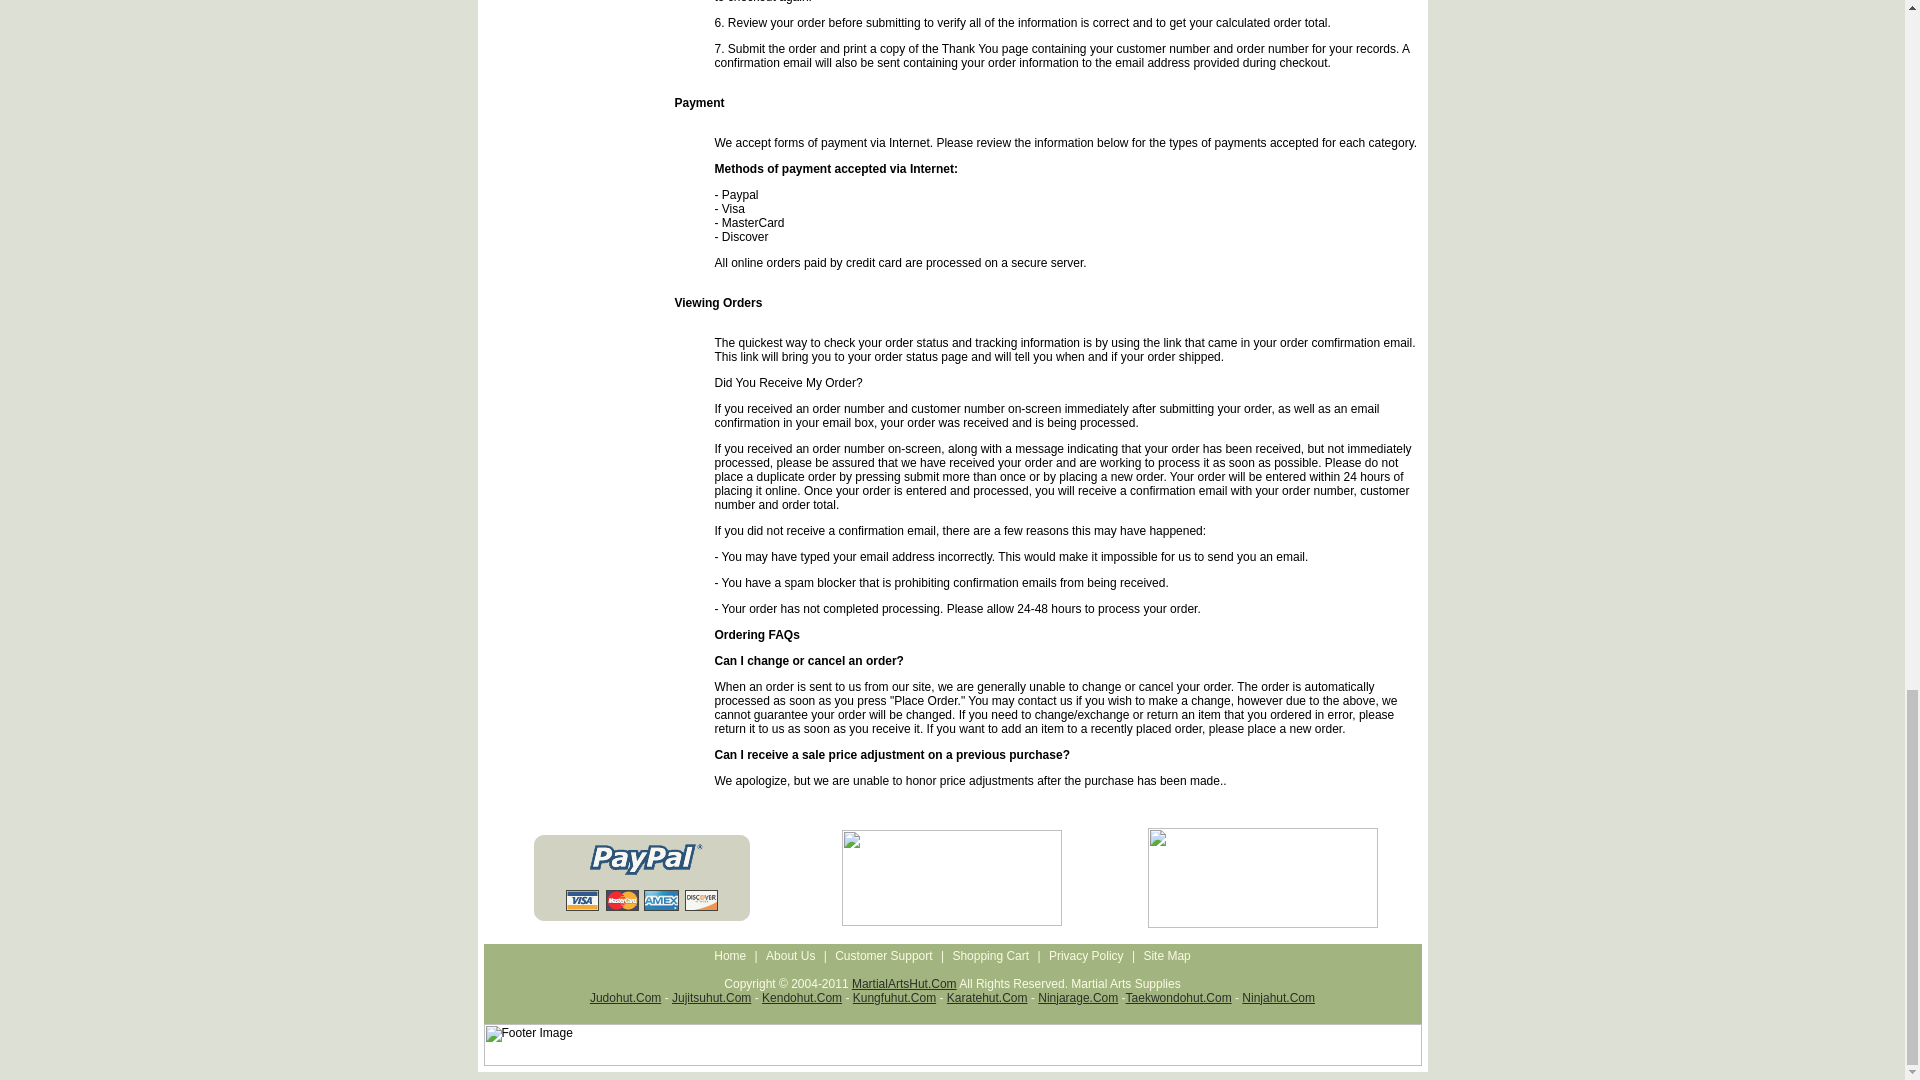  I want to click on MartialArtsHut.Com, so click(904, 983).